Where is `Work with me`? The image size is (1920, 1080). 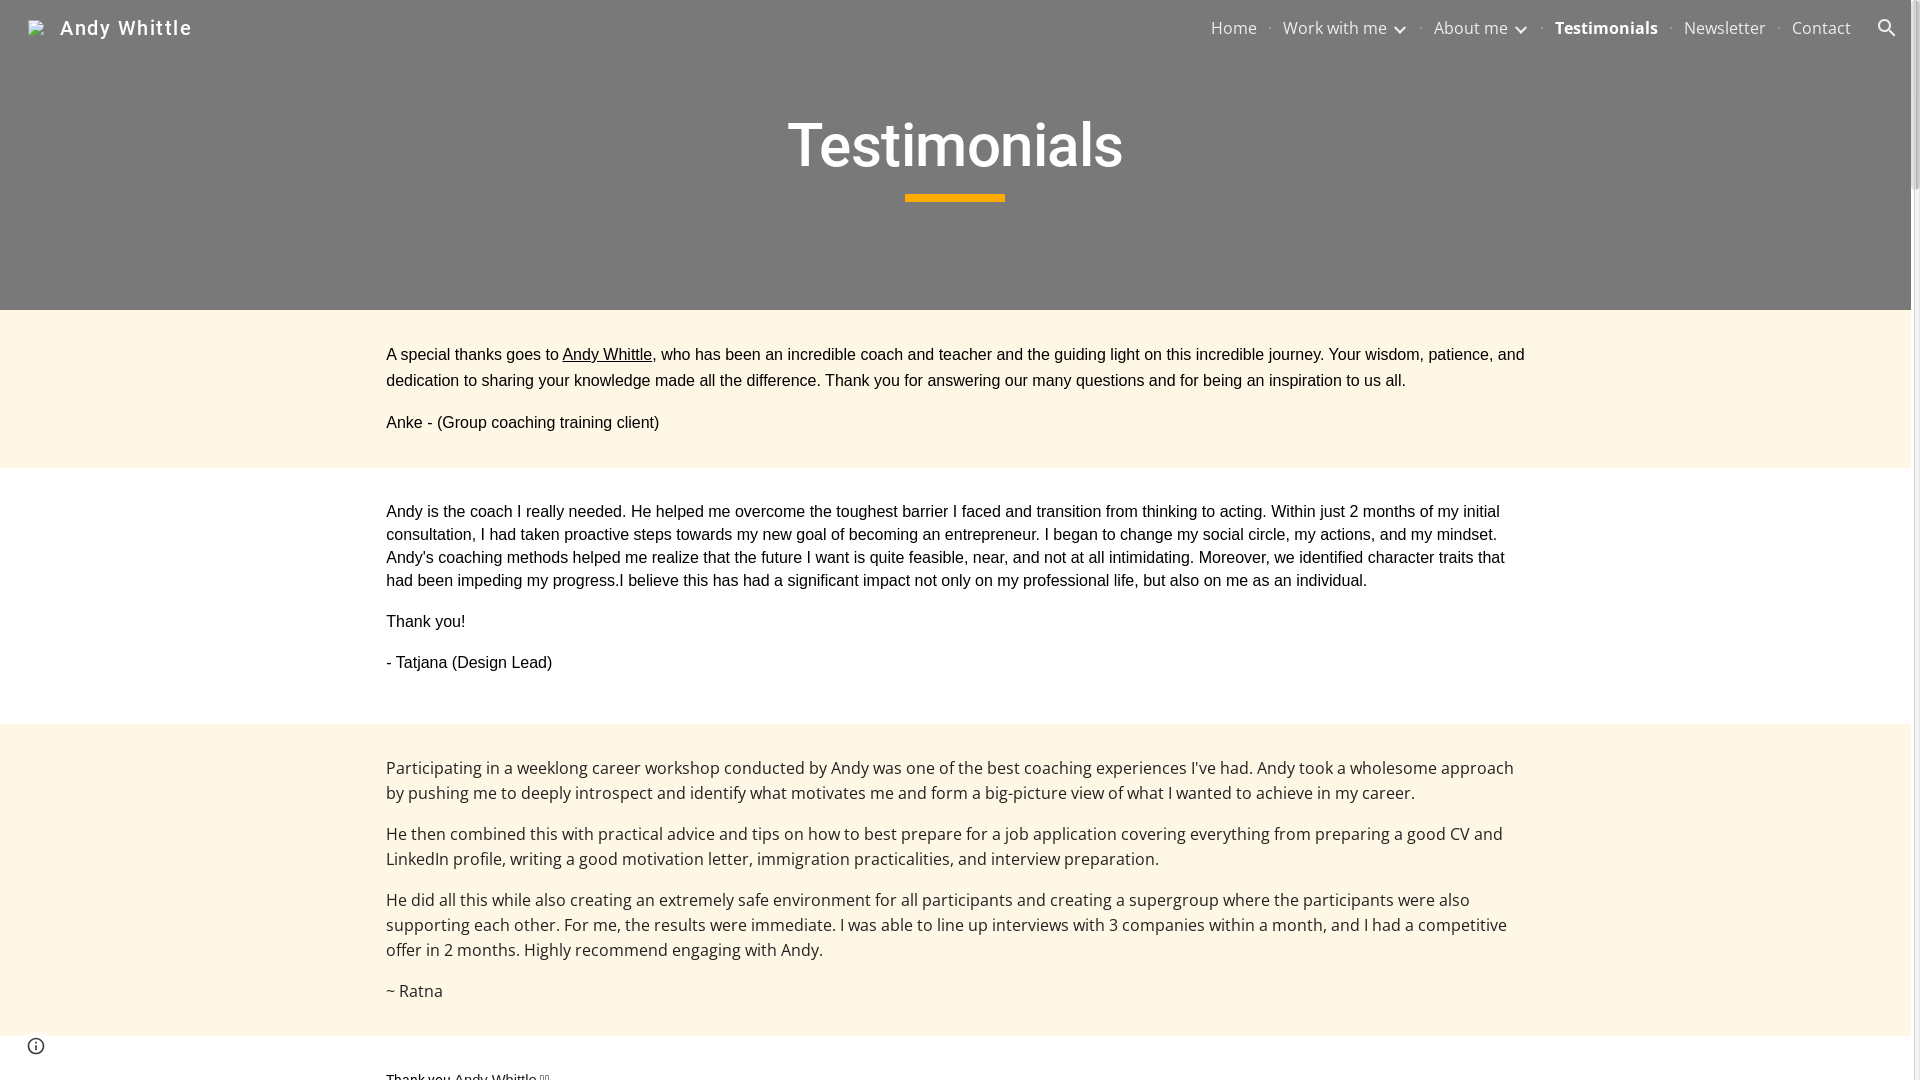
Work with me is located at coordinates (1335, 28).